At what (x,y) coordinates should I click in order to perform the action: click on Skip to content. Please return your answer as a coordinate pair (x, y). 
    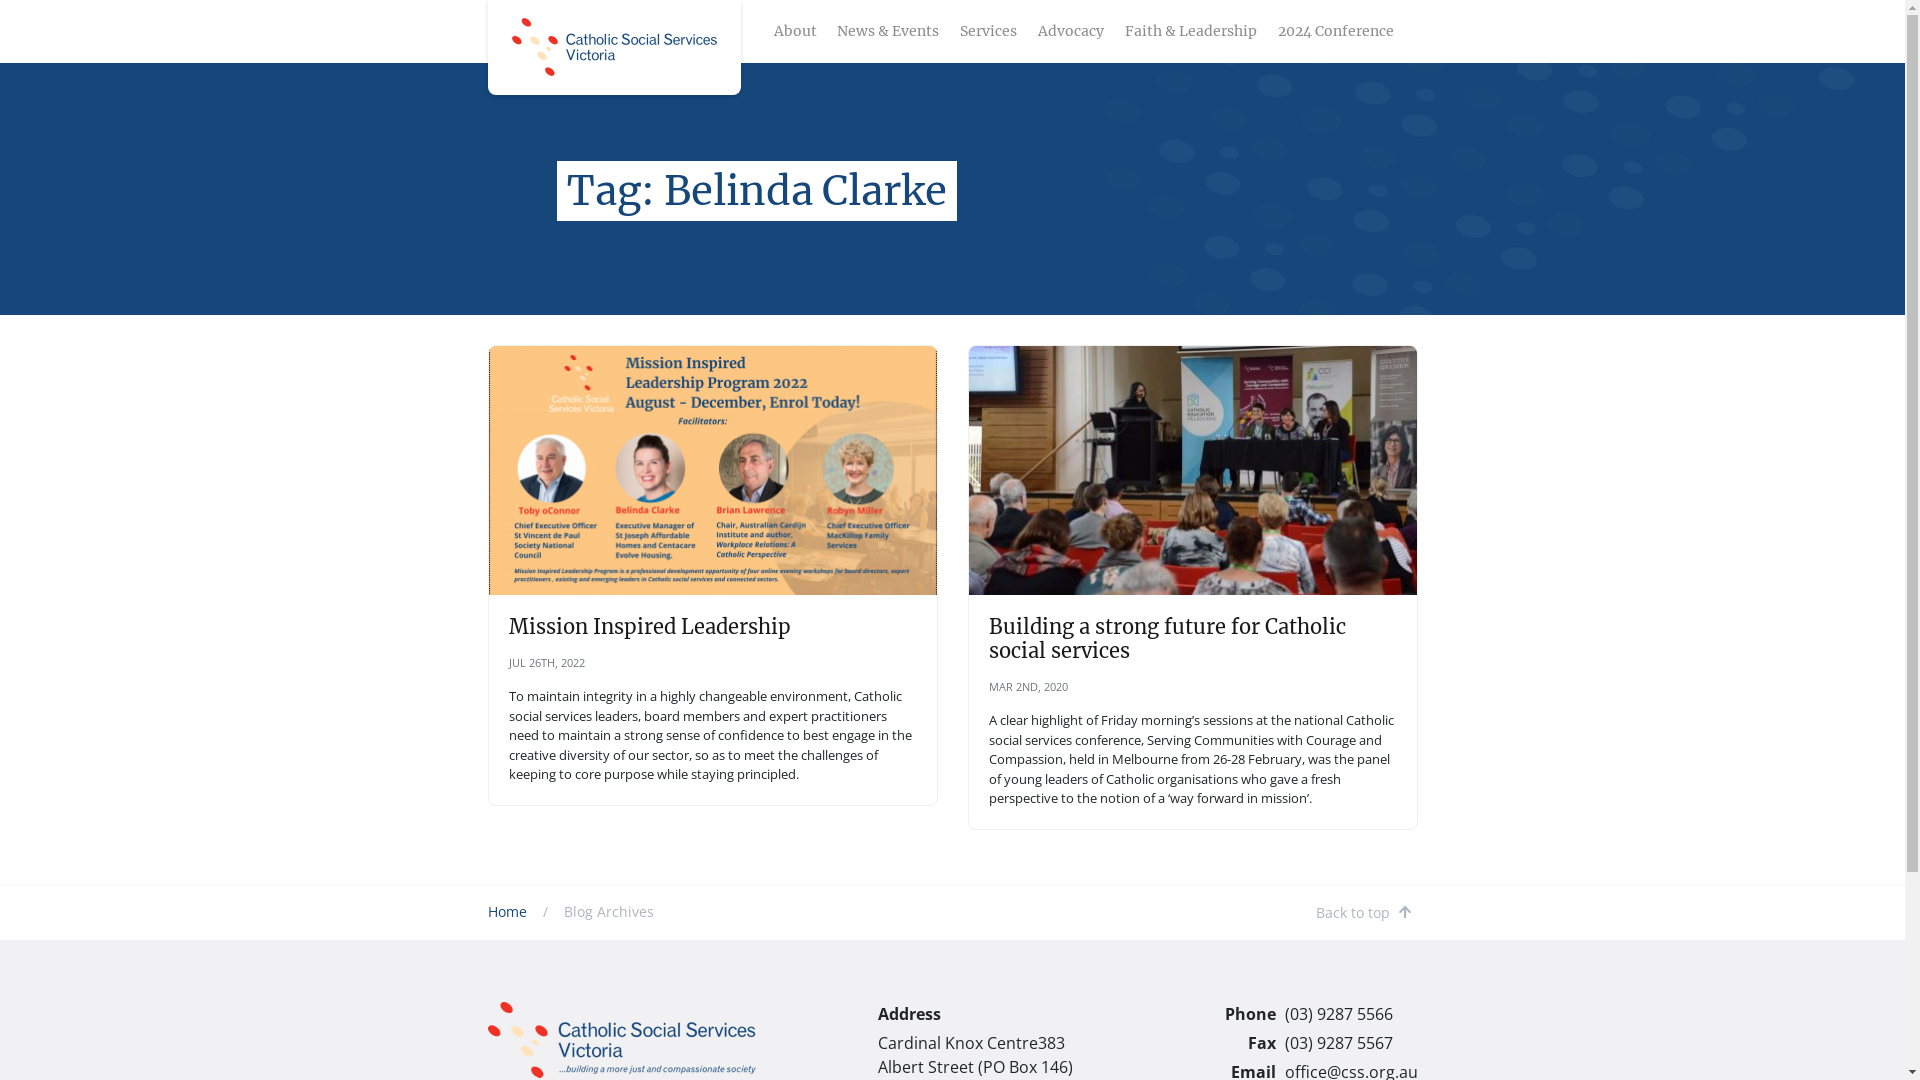
    Looking at the image, I should click on (1904, 0).